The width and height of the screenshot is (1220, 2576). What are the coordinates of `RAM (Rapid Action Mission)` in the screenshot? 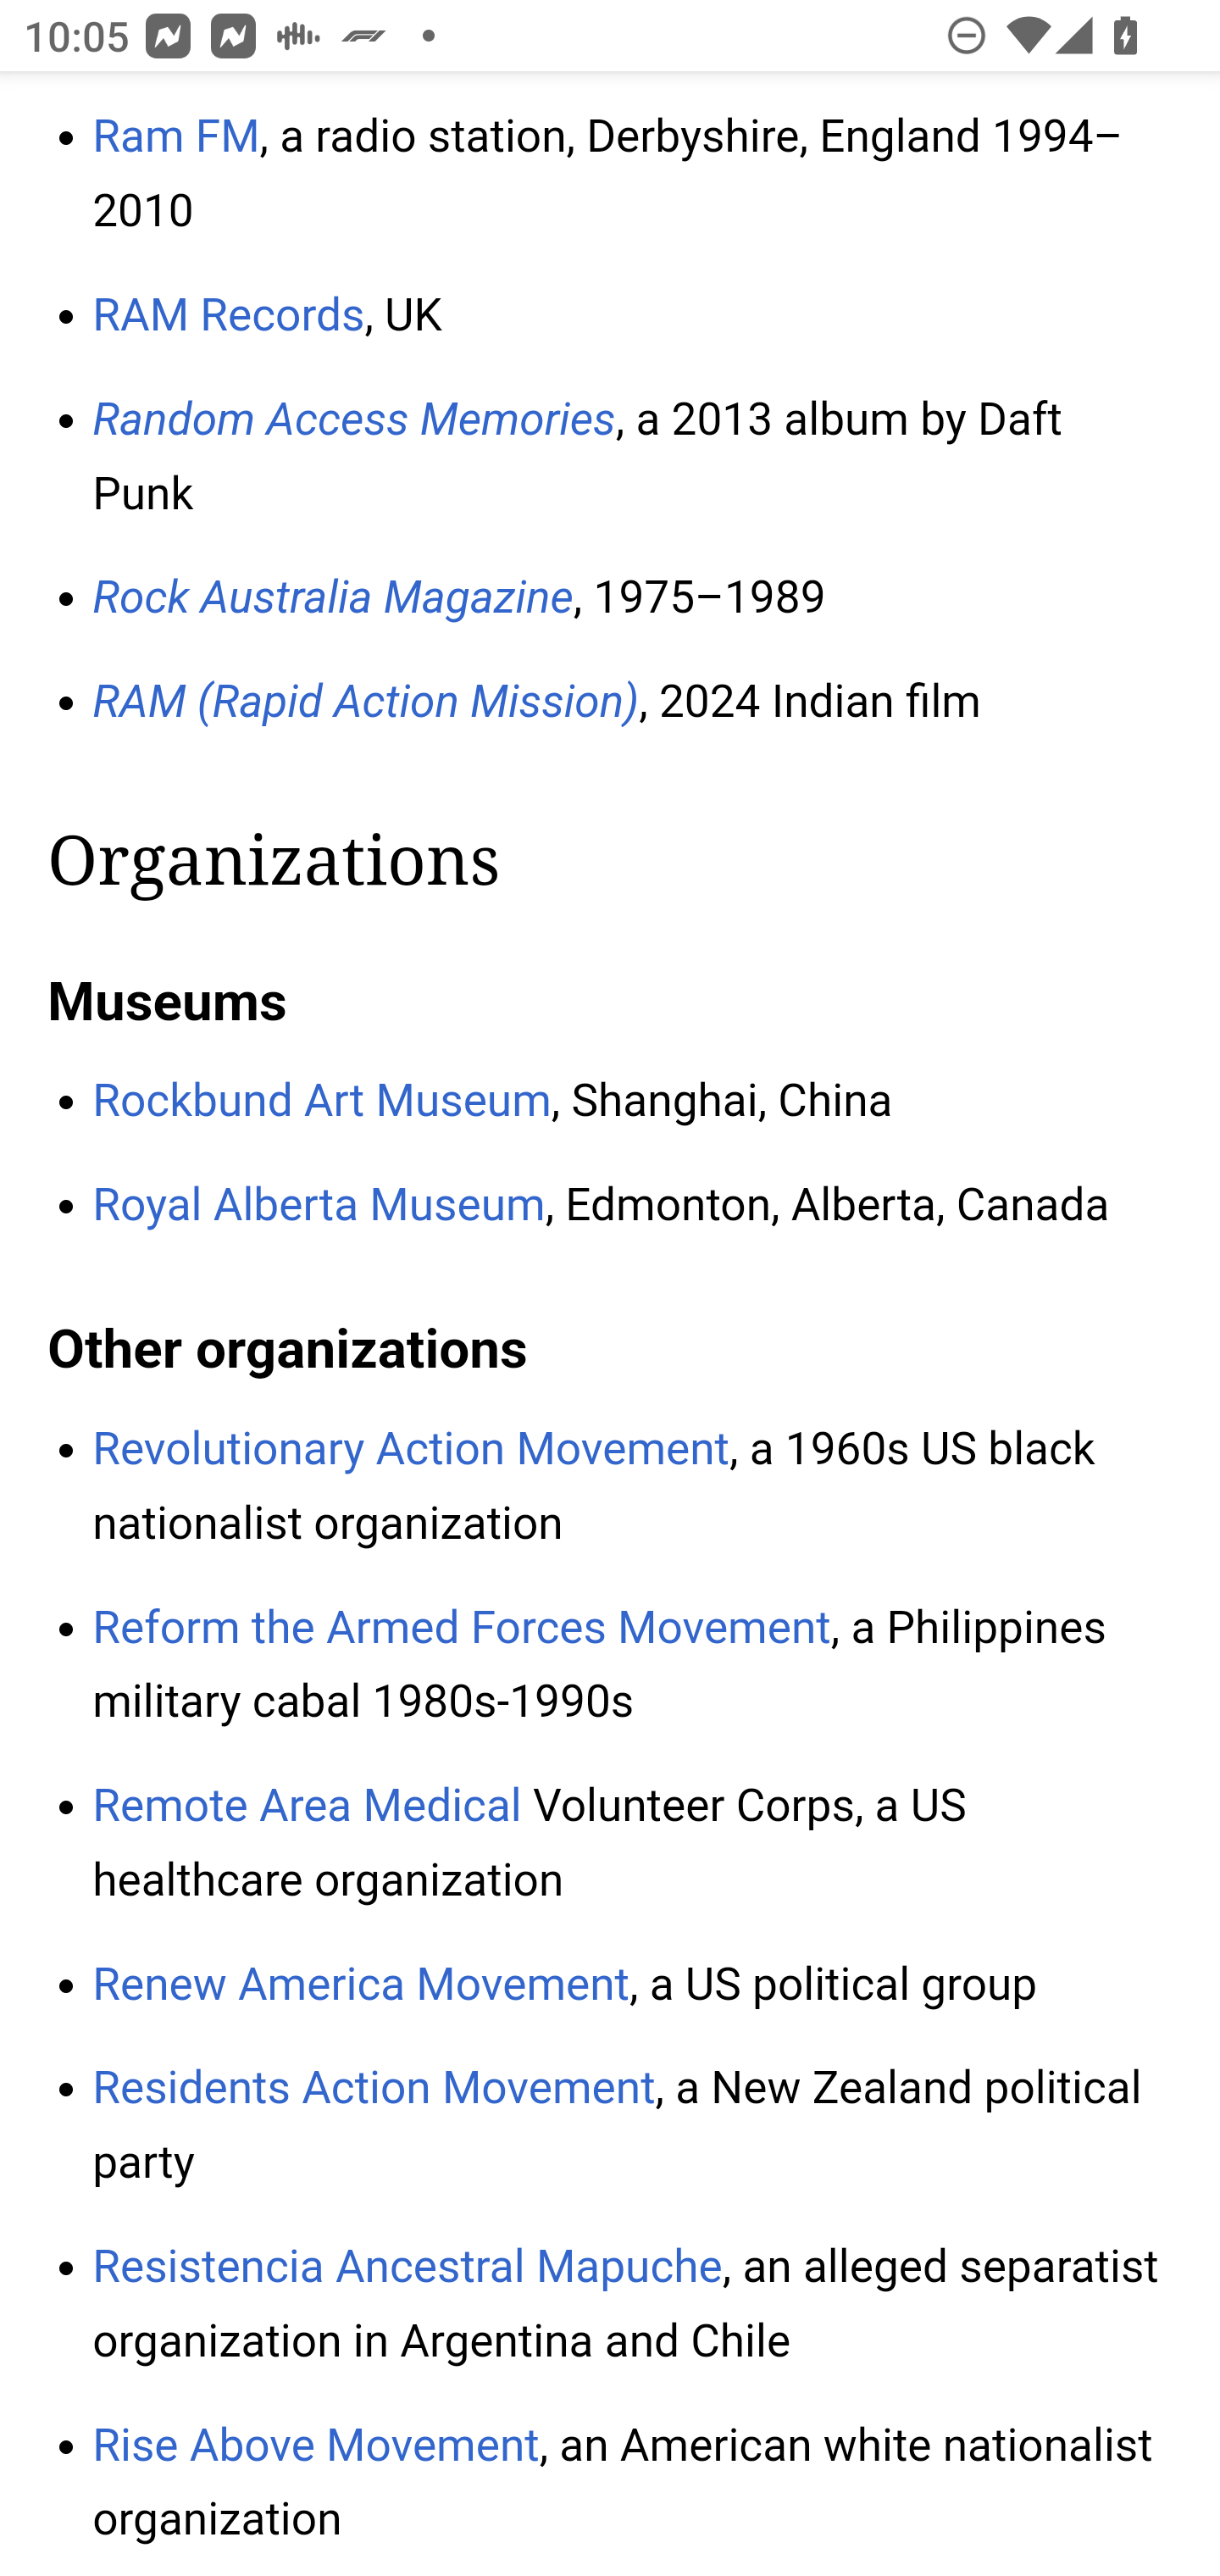 It's located at (366, 703).